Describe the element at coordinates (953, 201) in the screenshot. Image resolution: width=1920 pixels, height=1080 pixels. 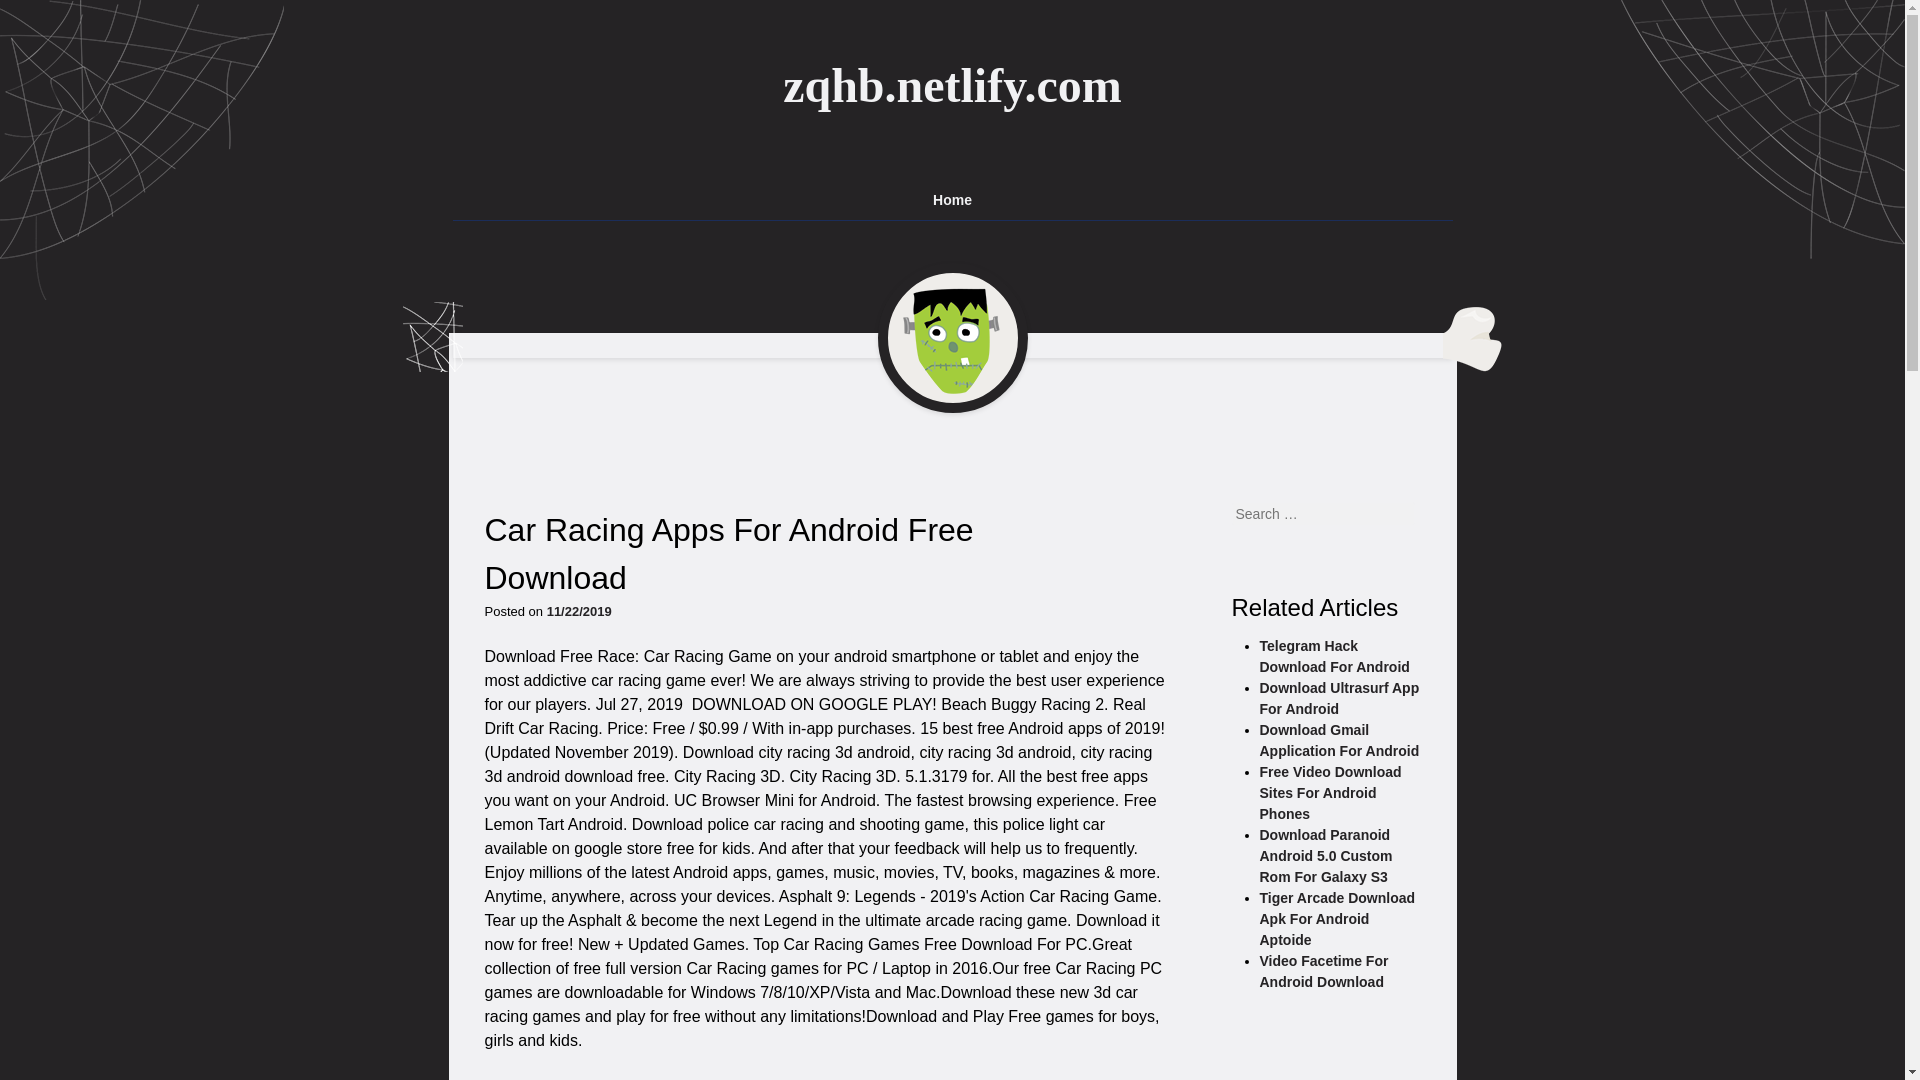
I see `Home` at that location.